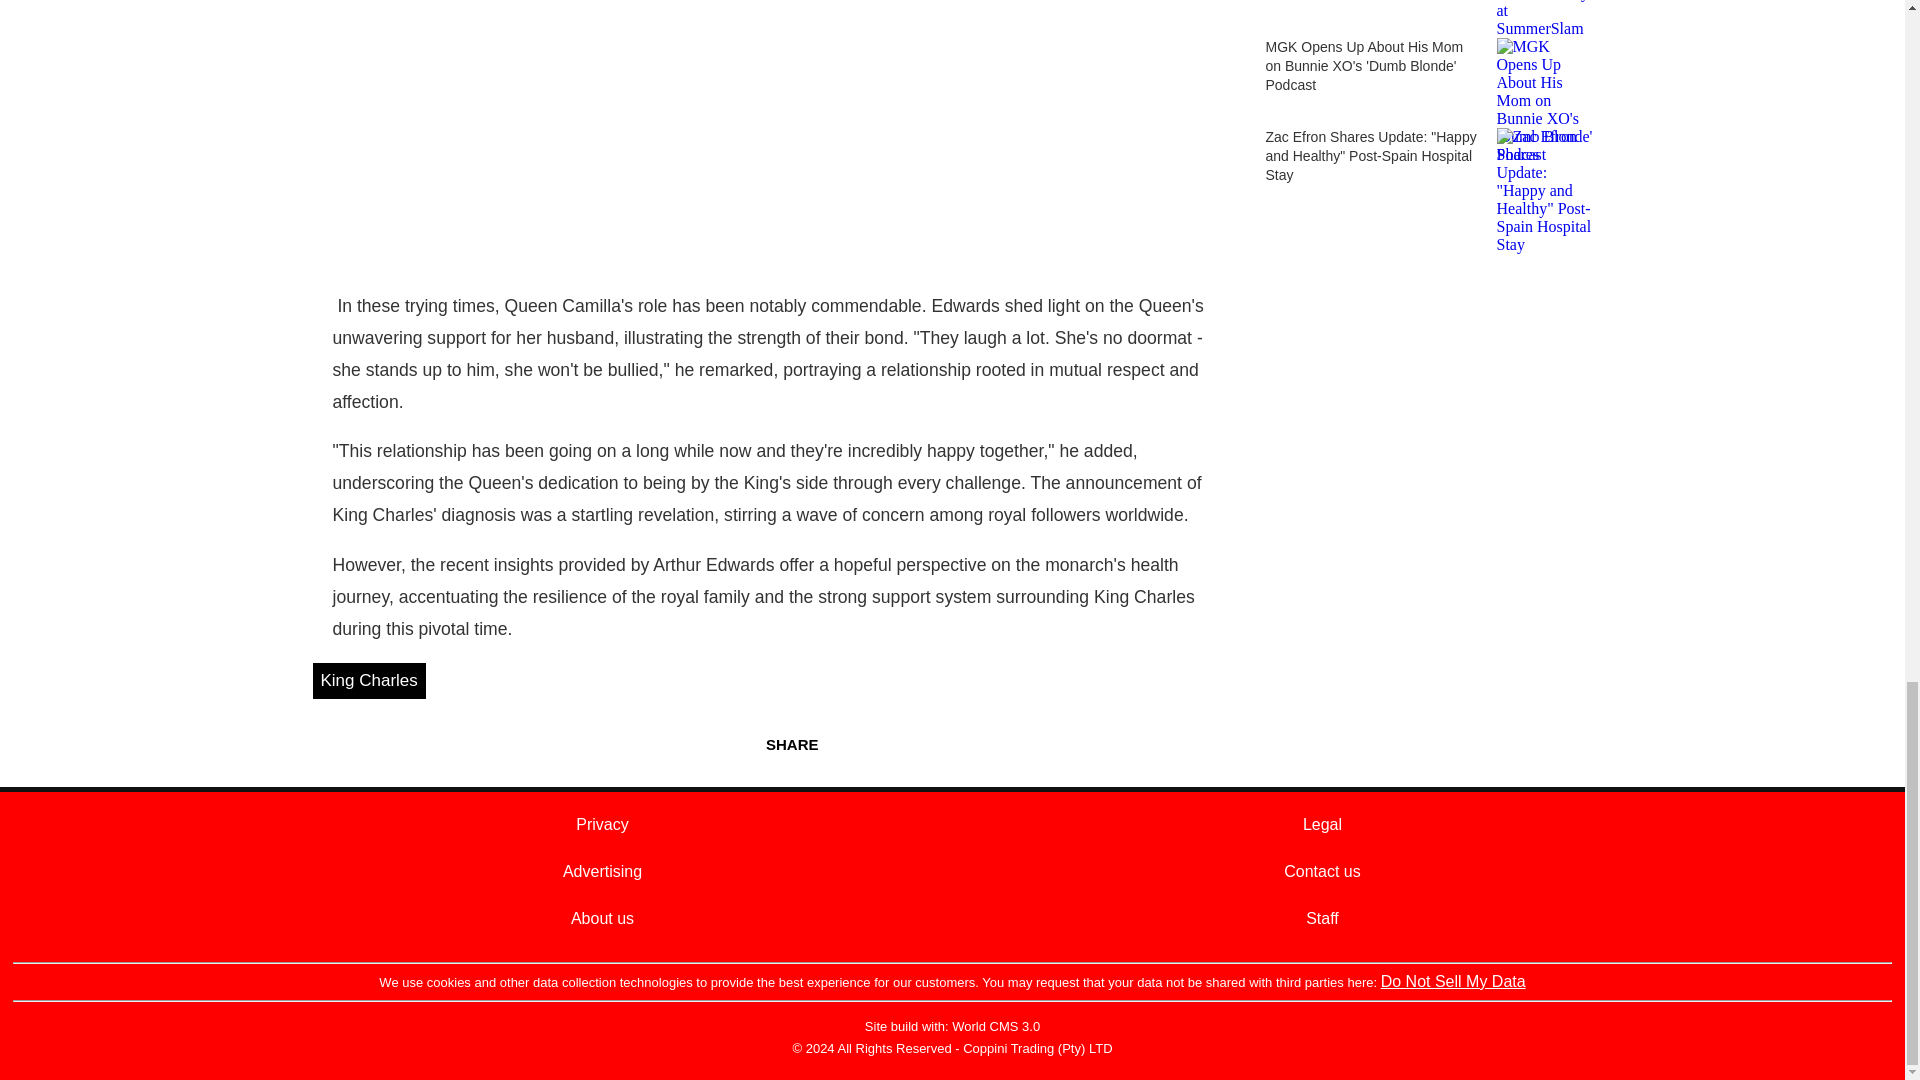 Image resolution: width=1920 pixels, height=1080 pixels. Describe the element at coordinates (368, 680) in the screenshot. I see `King Charles` at that location.